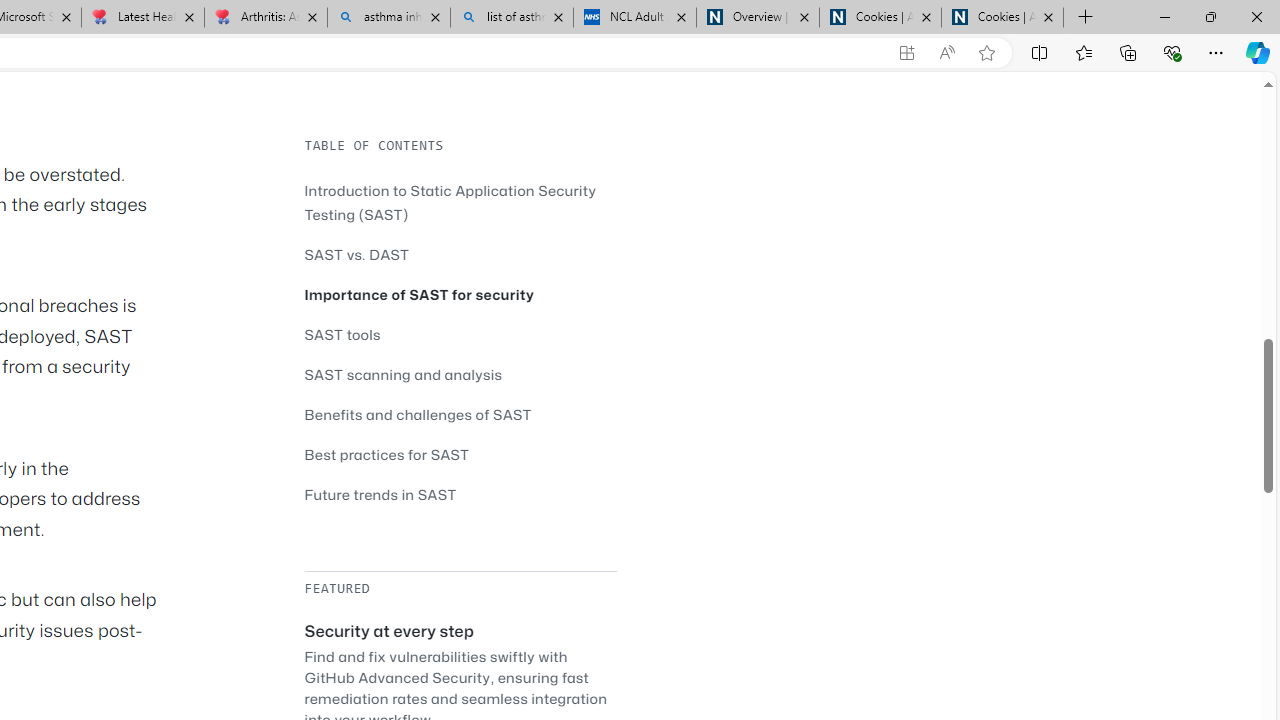  What do you see at coordinates (450, 202) in the screenshot?
I see `Introduction to Static Application Security Testing (SAST)` at bounding box center [450, 202].